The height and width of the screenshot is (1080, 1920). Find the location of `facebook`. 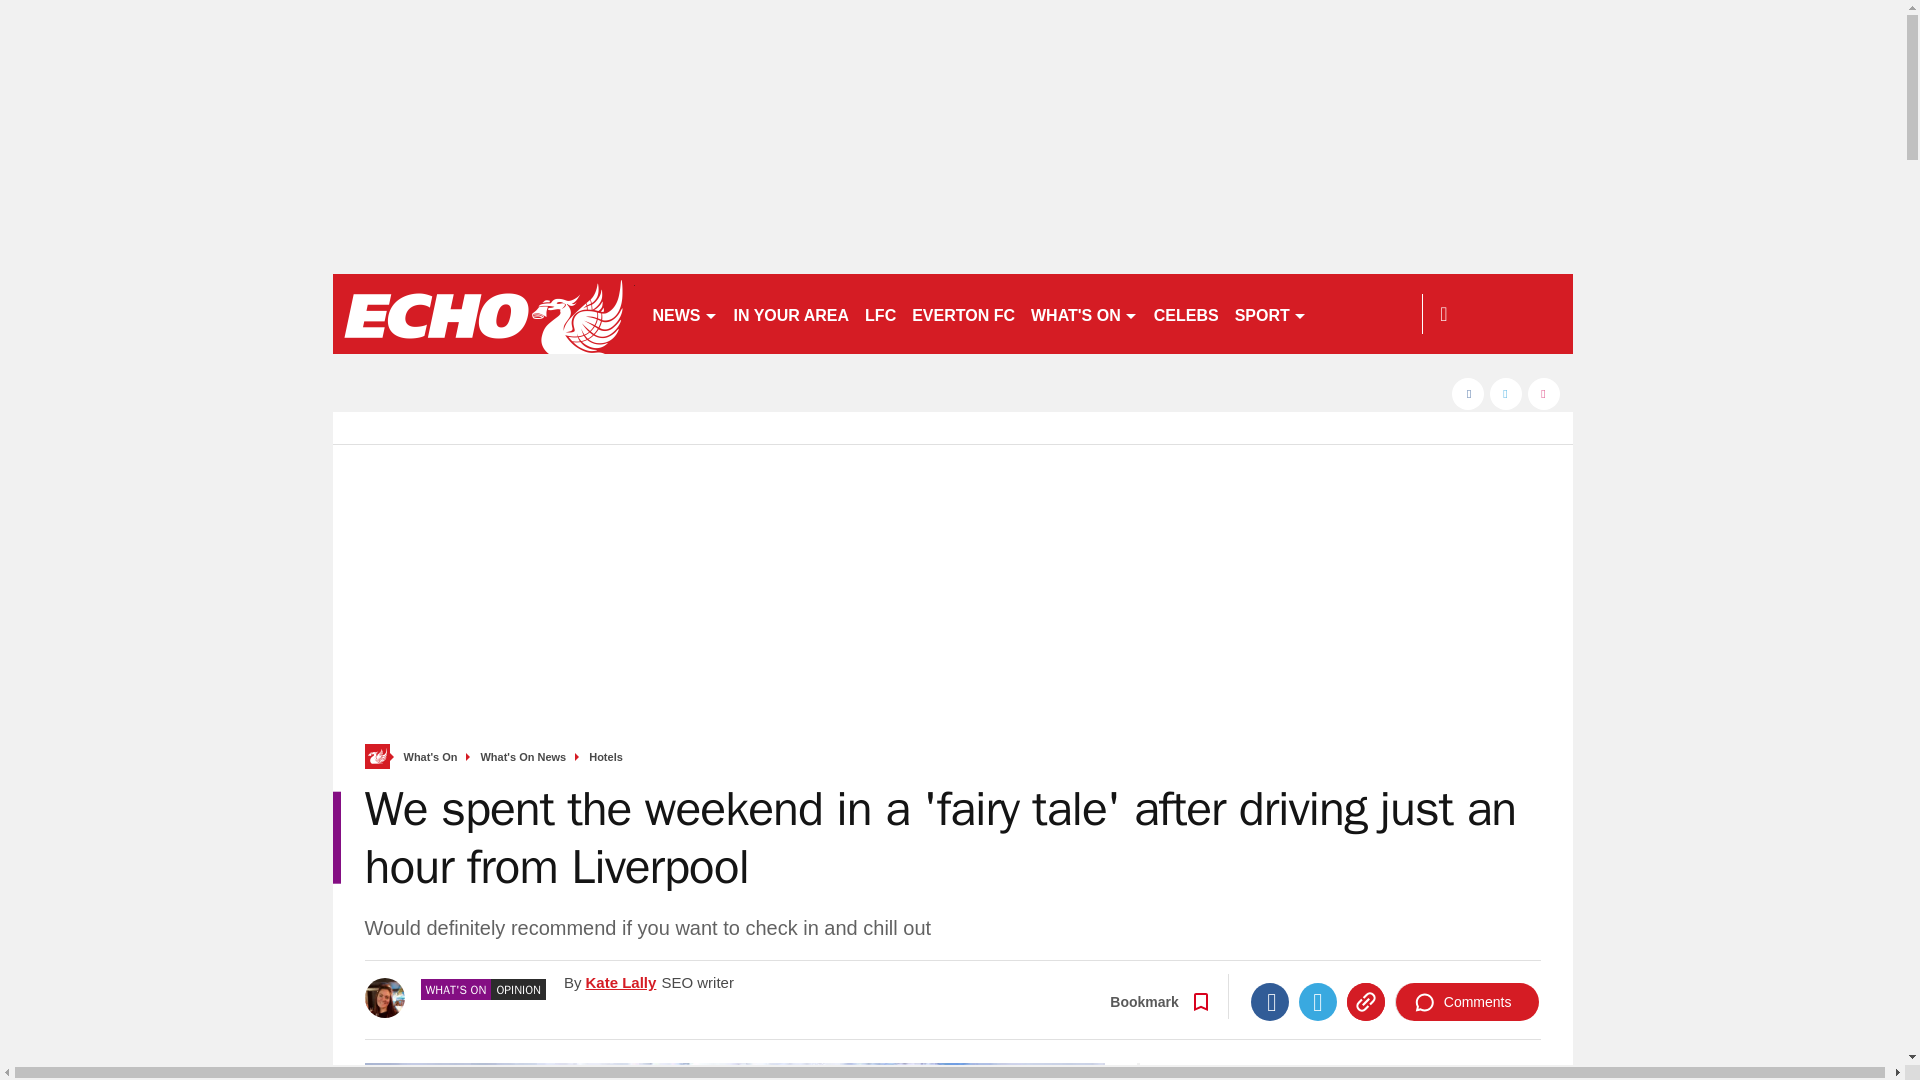

facebook is located at coordinates (1468, 394).